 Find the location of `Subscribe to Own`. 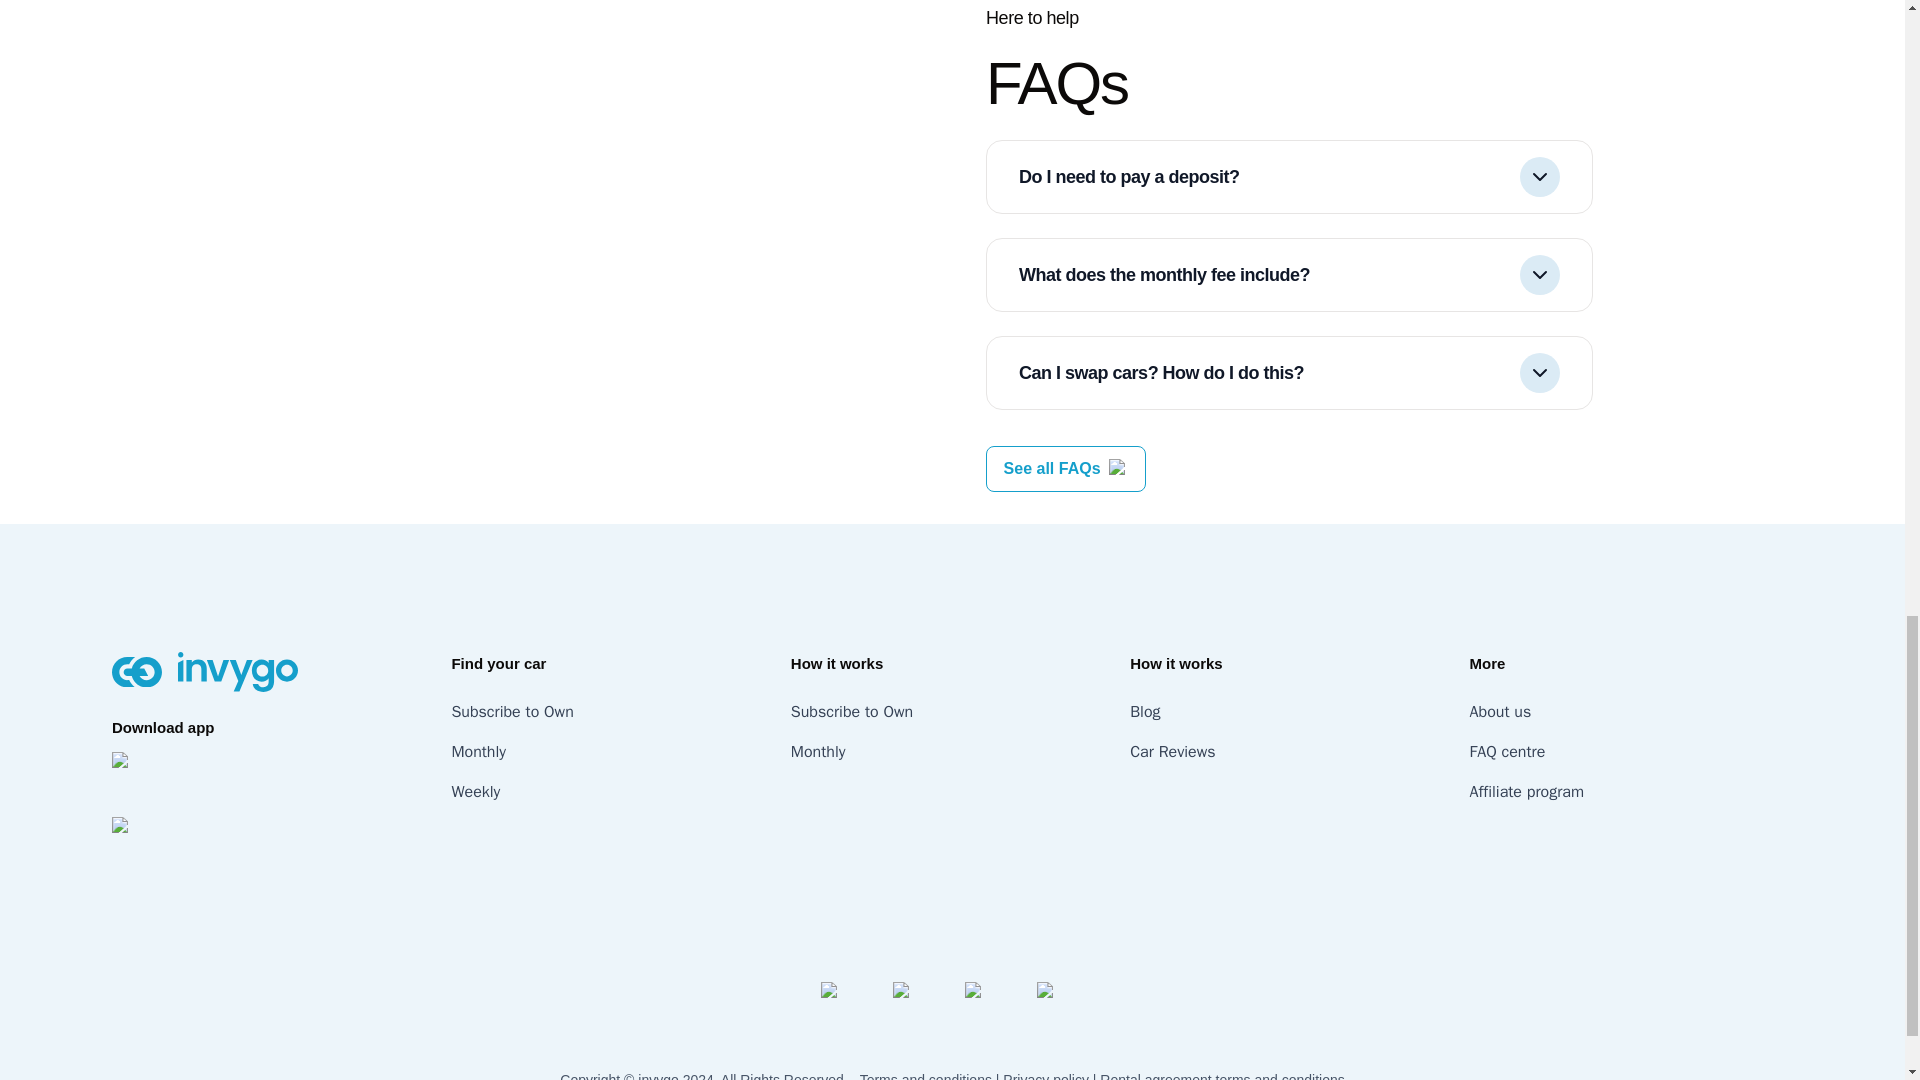

Subscribe to Own is located at coordinates (512, 712).